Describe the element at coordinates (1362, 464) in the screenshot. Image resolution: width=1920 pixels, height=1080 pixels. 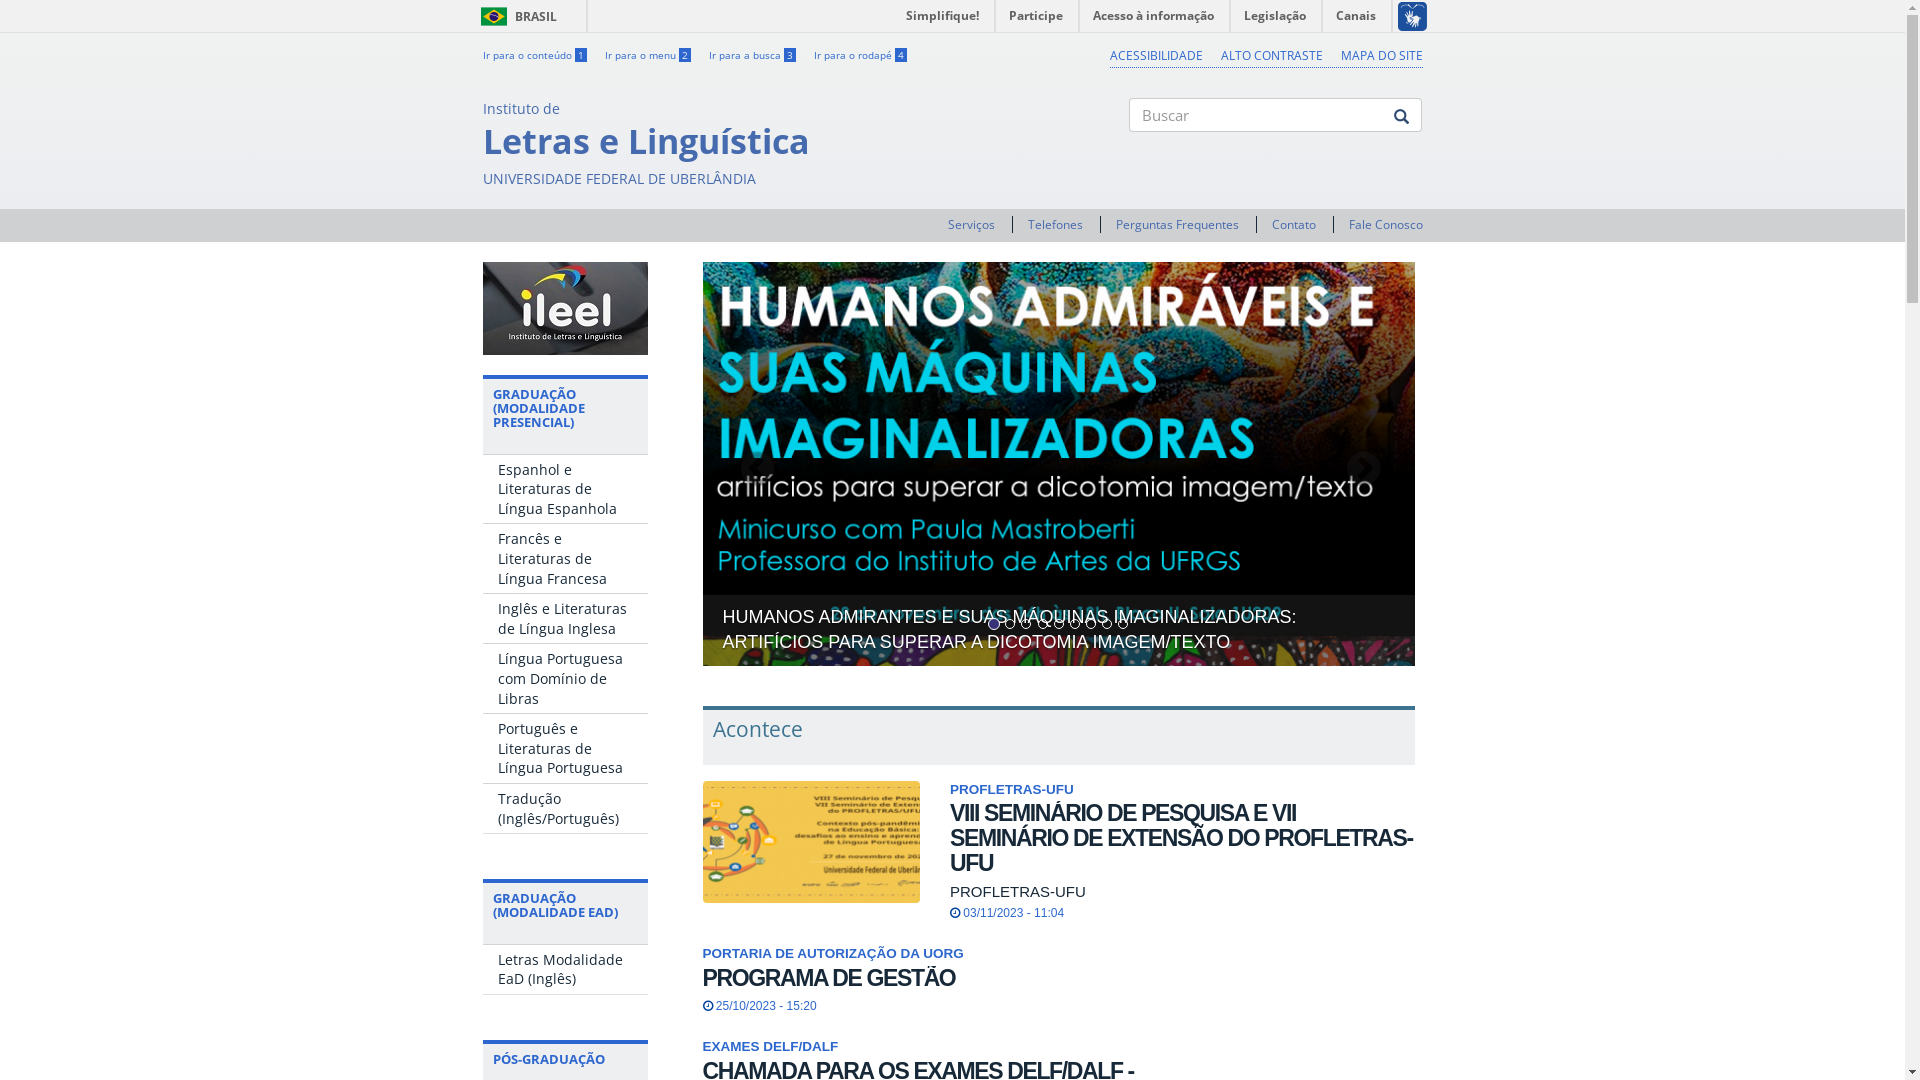
I see `Next` at that location.